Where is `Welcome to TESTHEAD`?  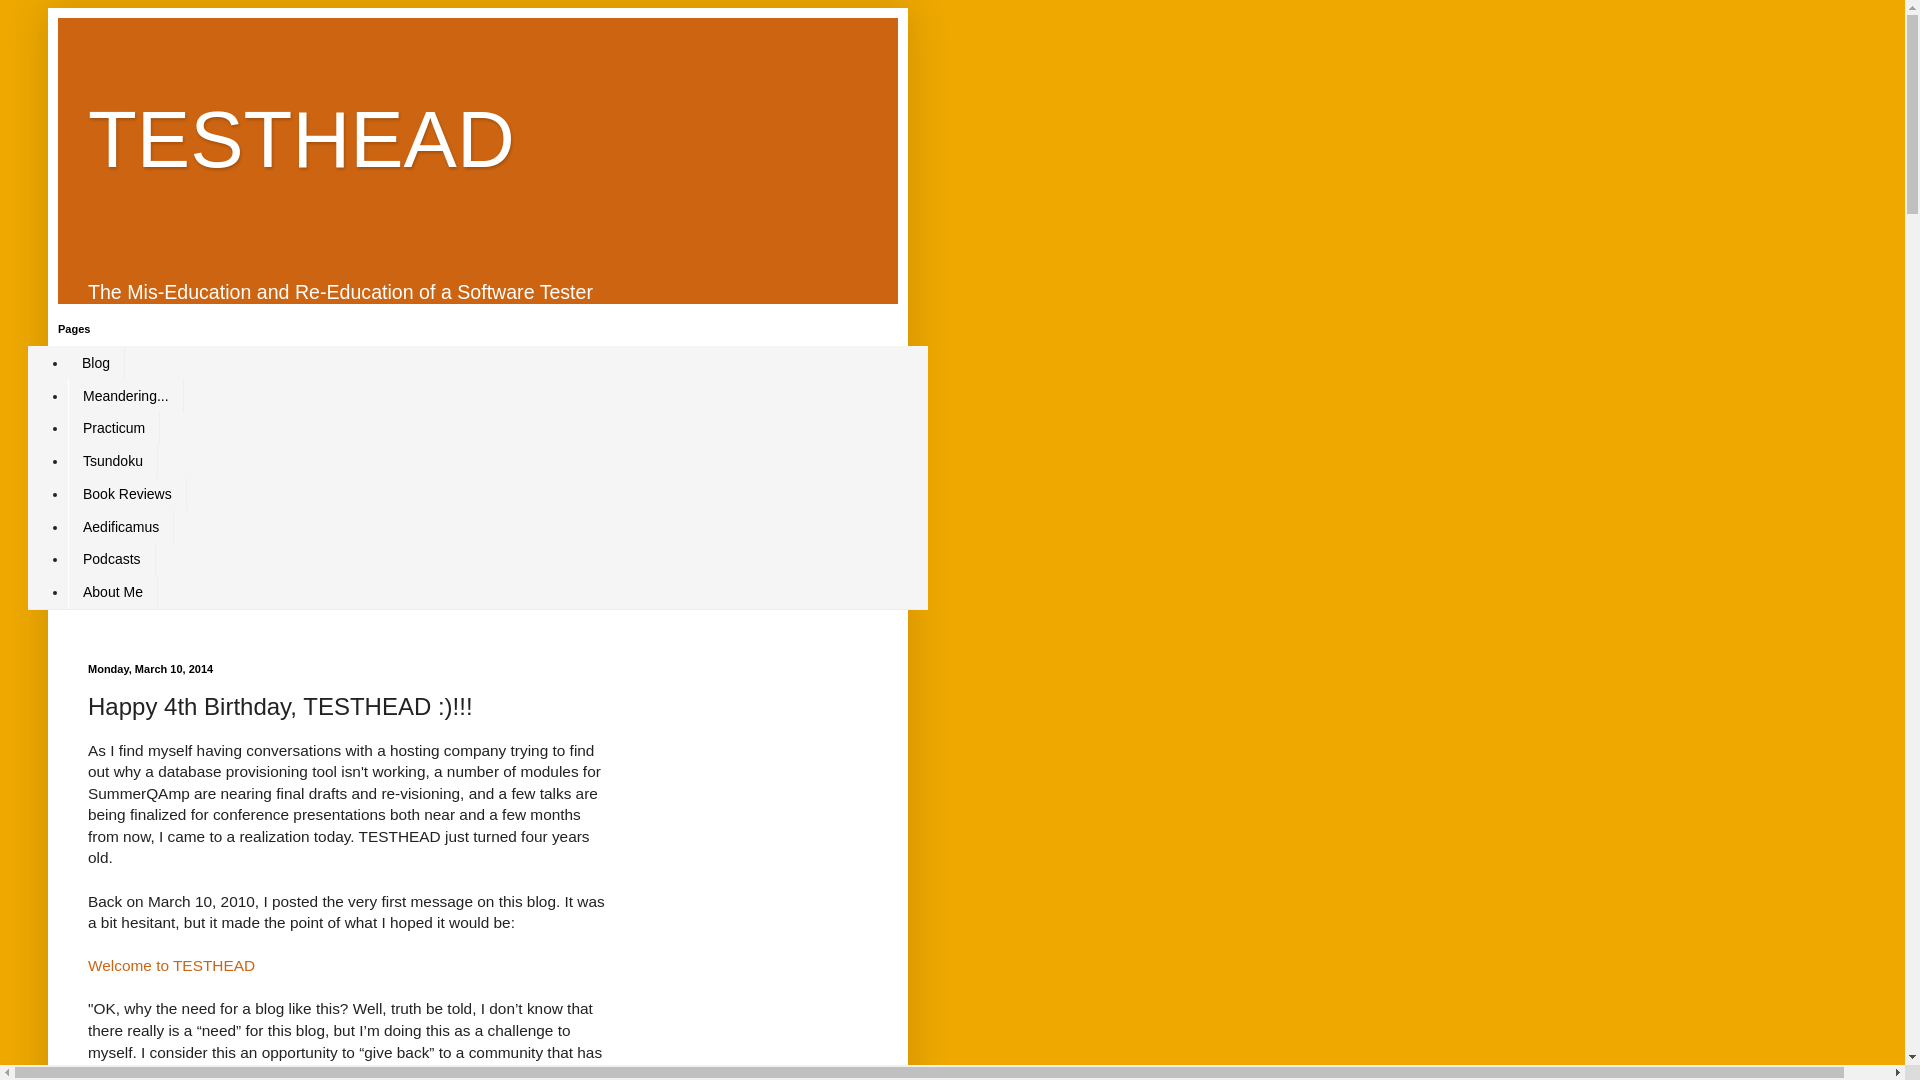
Welcome to TESTHEAD is located at coordinates (172, 965).